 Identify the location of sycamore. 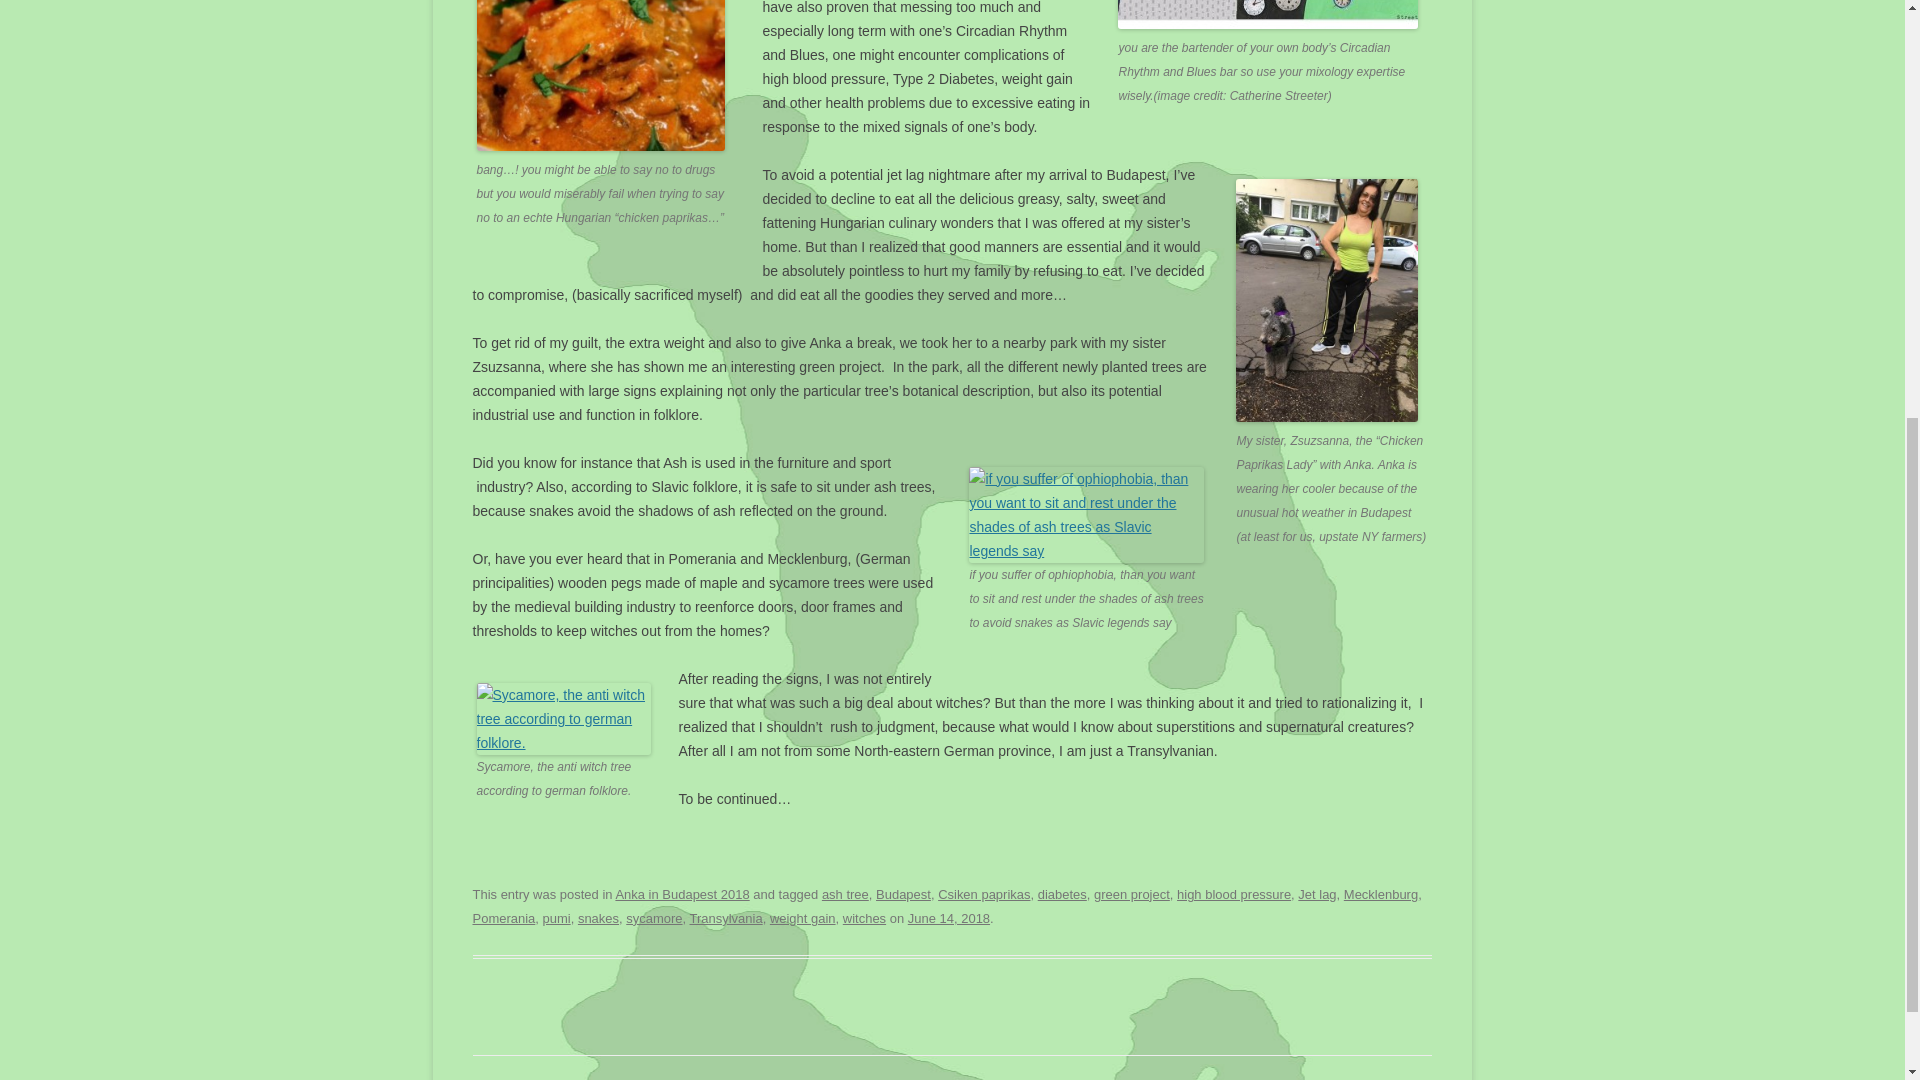
(653, 918).